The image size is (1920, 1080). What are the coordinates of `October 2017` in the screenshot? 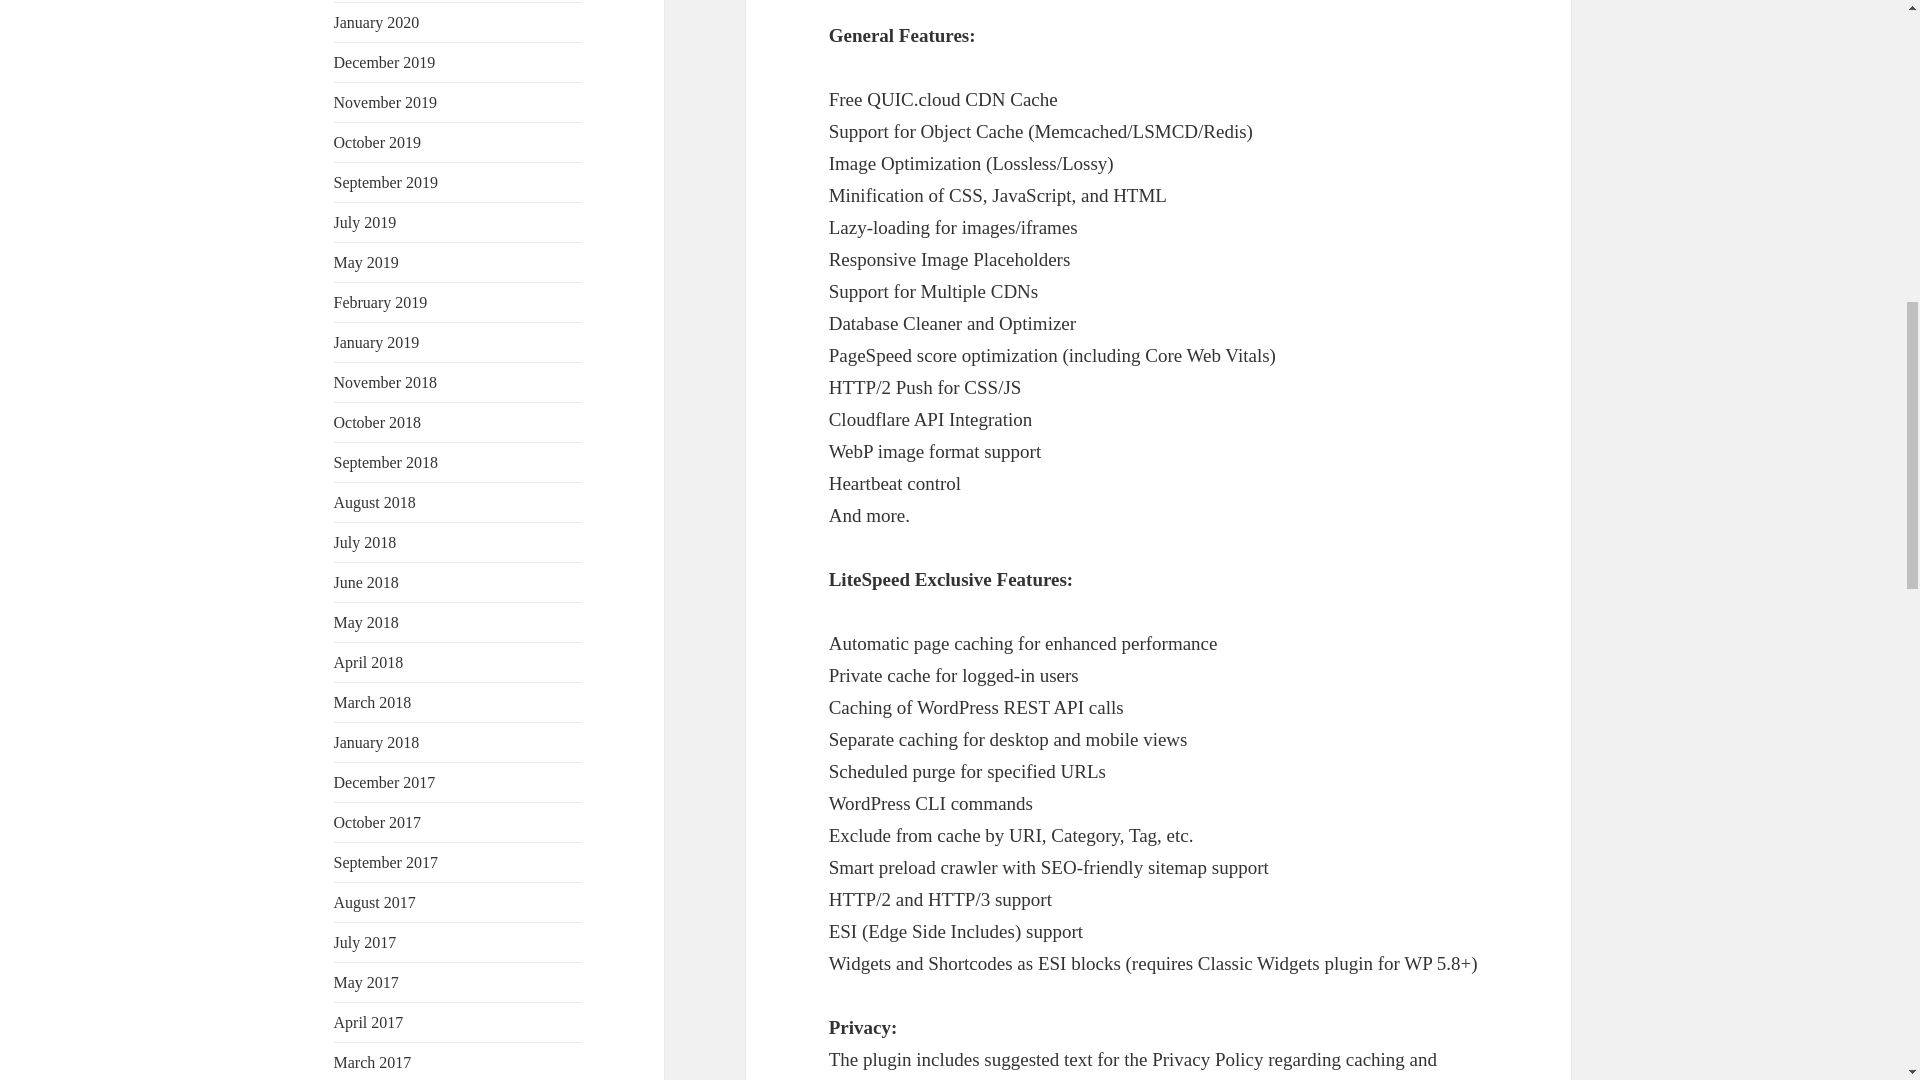 It's located at (378, 822).